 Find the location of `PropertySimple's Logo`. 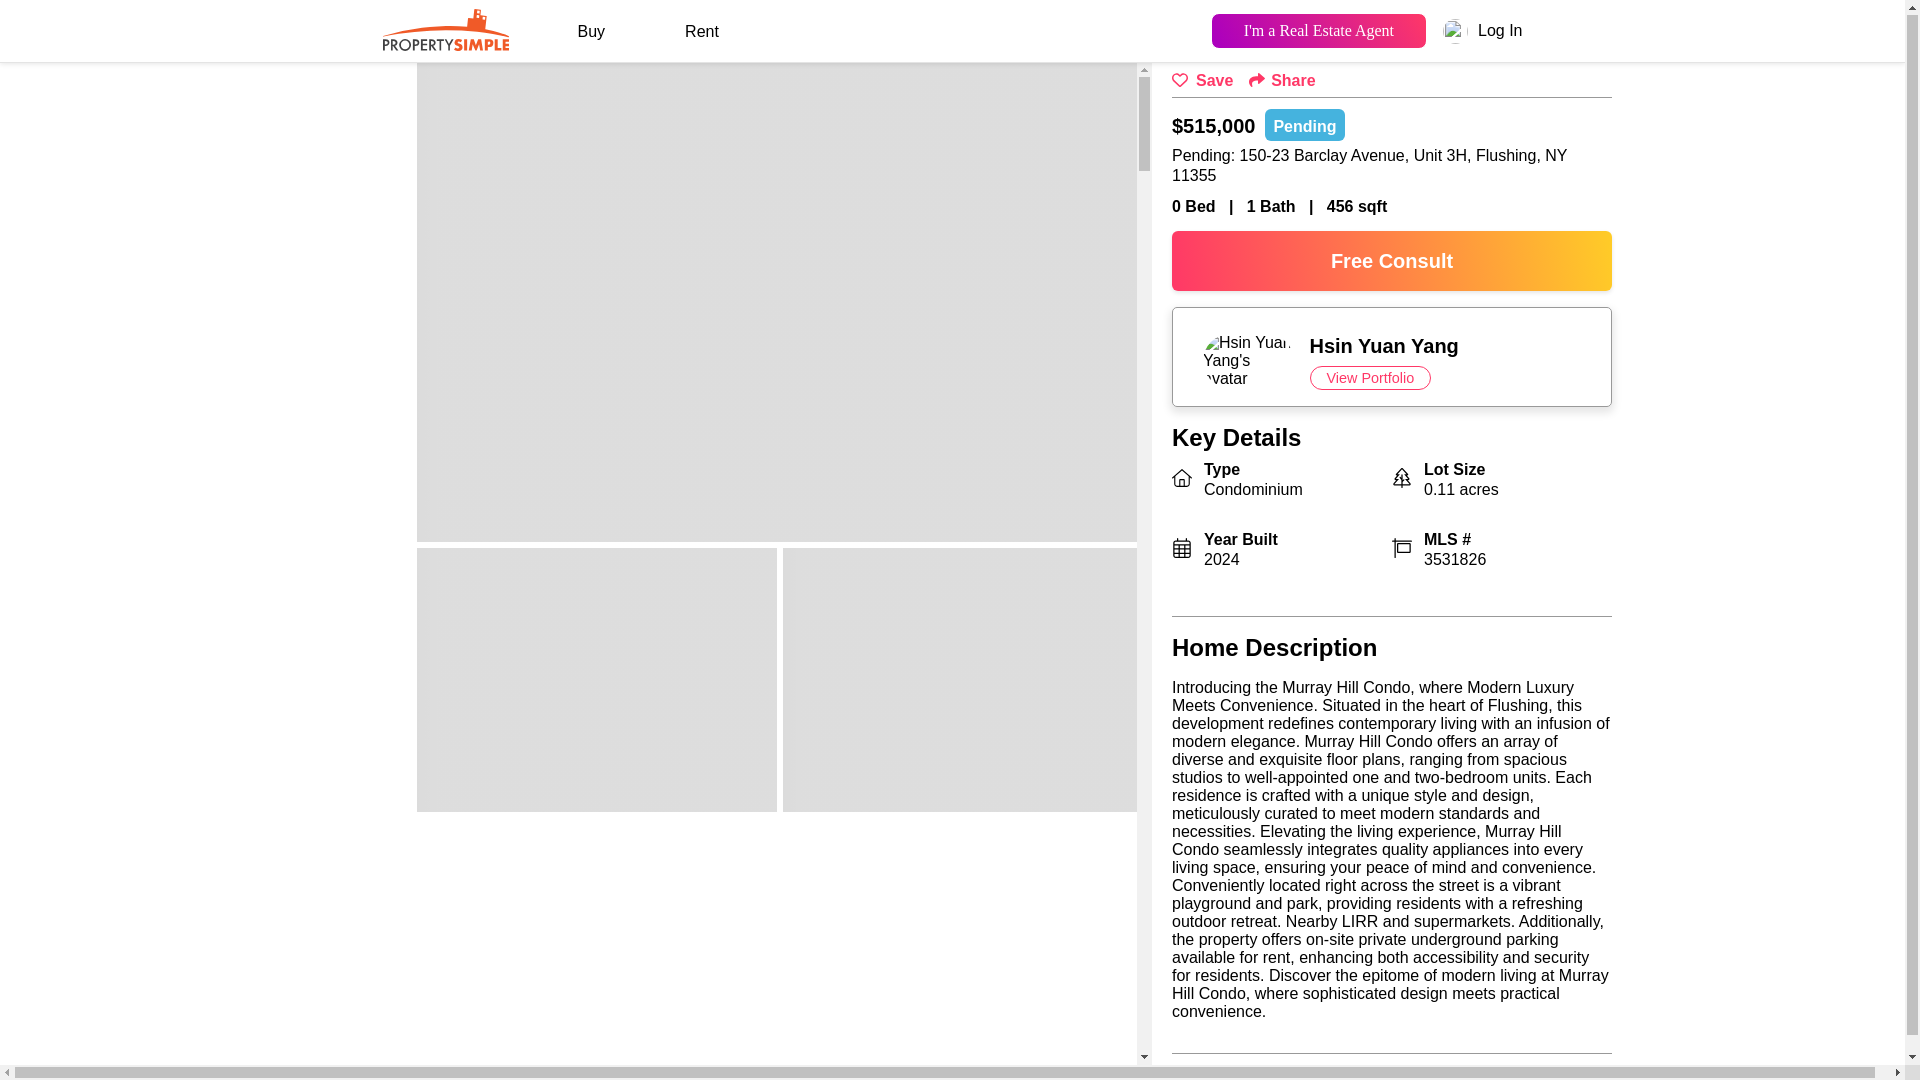

PropertySimple's Logo is located at coordinates (445, 42).